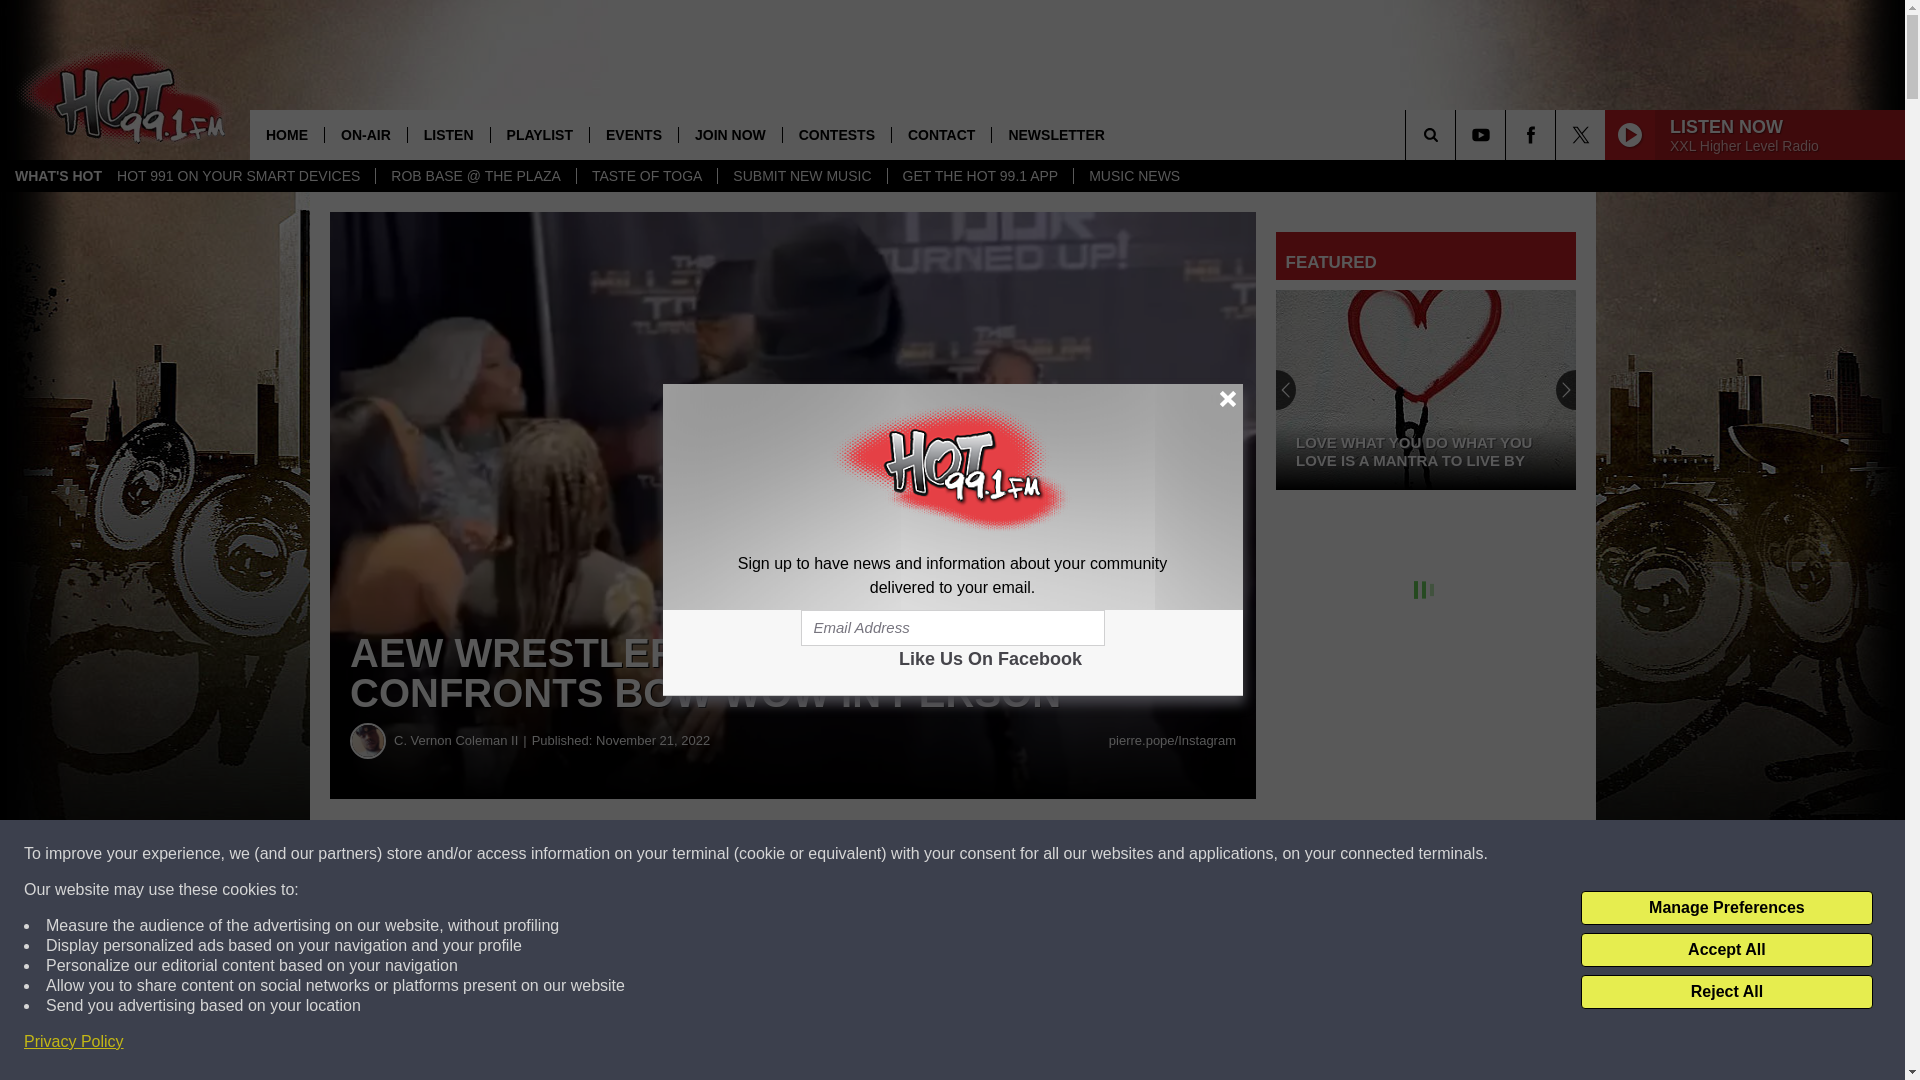 The height and width of the screenshot is (1080, 1920). I want to click on HOME, so click(286, 134).